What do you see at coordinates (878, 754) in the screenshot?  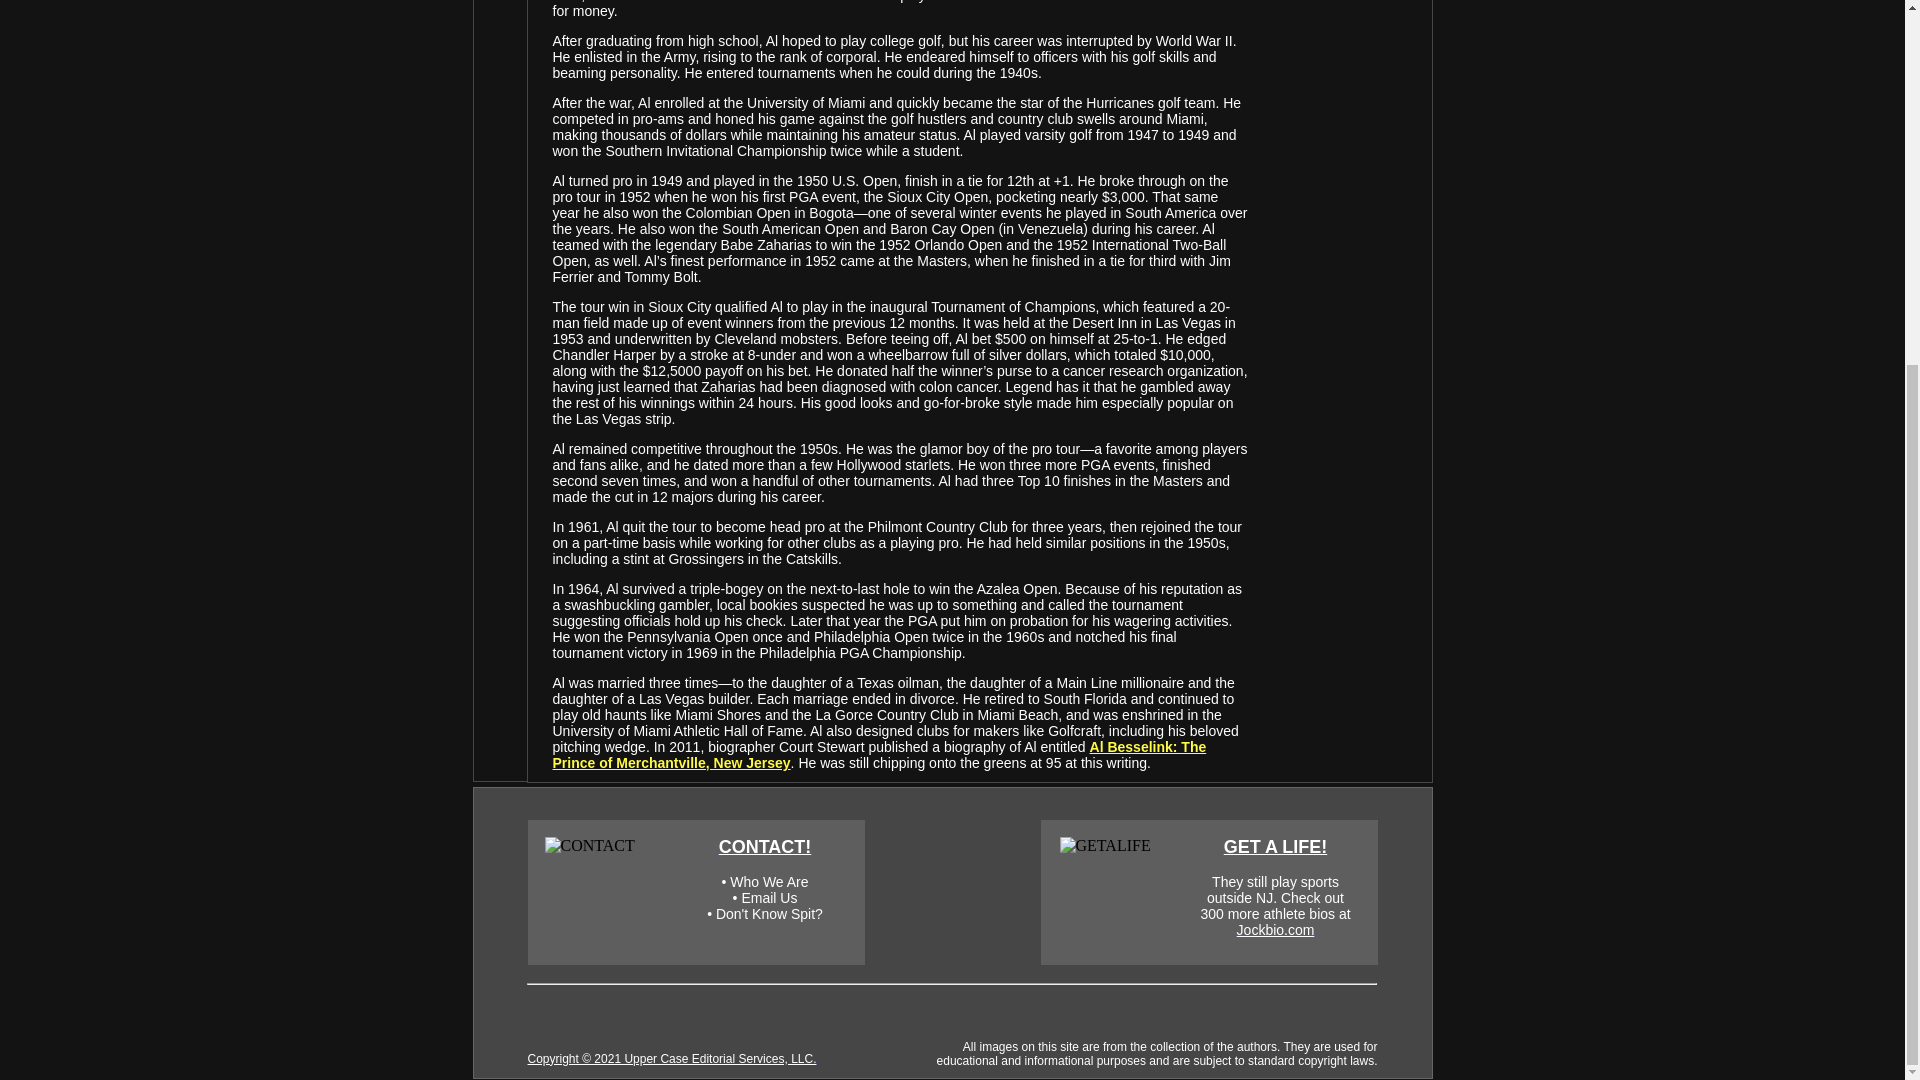 I see `Al Besselink: The Prince of Merchantville, New Jersey` at bounding box center [878, 754].